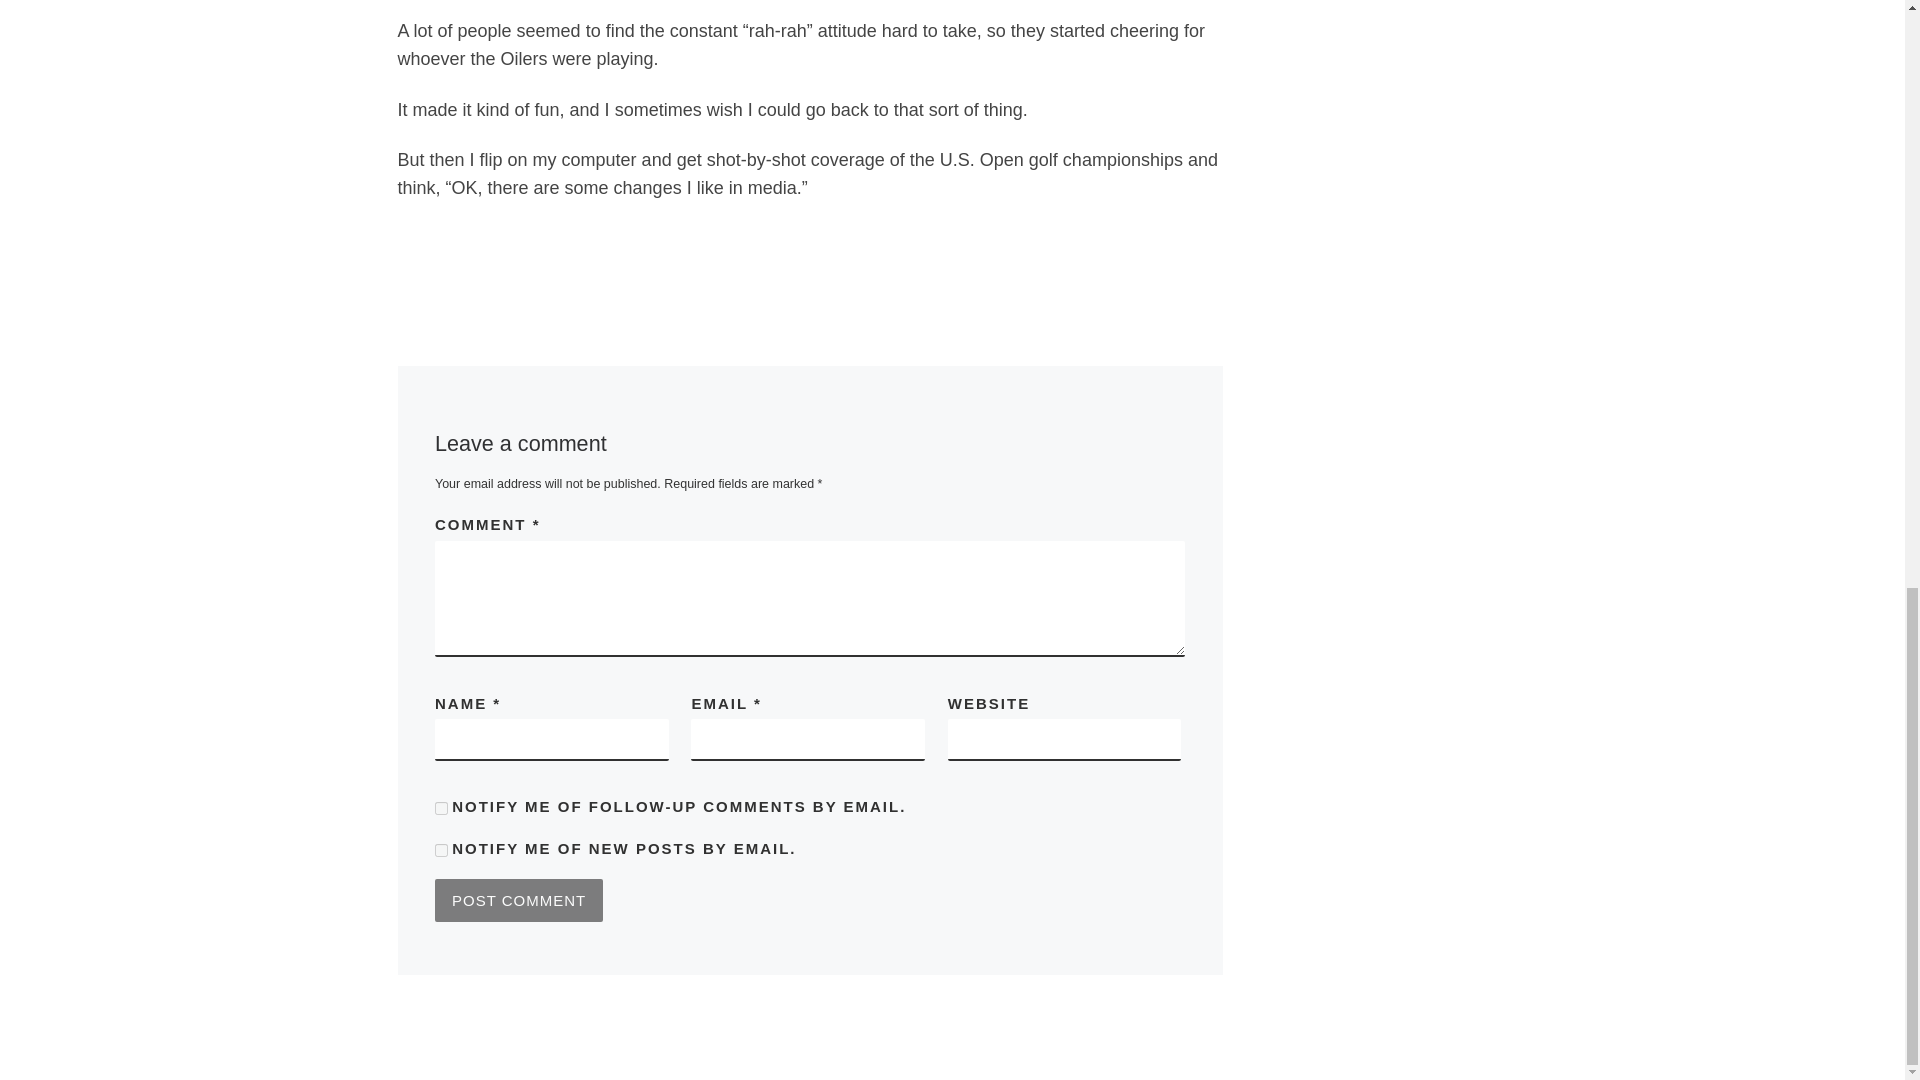 The width and height of the screenshot is (1920, 1080). Describe the element at coordinates (441, 808) in the screenshot. I see `subscribe` at that location.